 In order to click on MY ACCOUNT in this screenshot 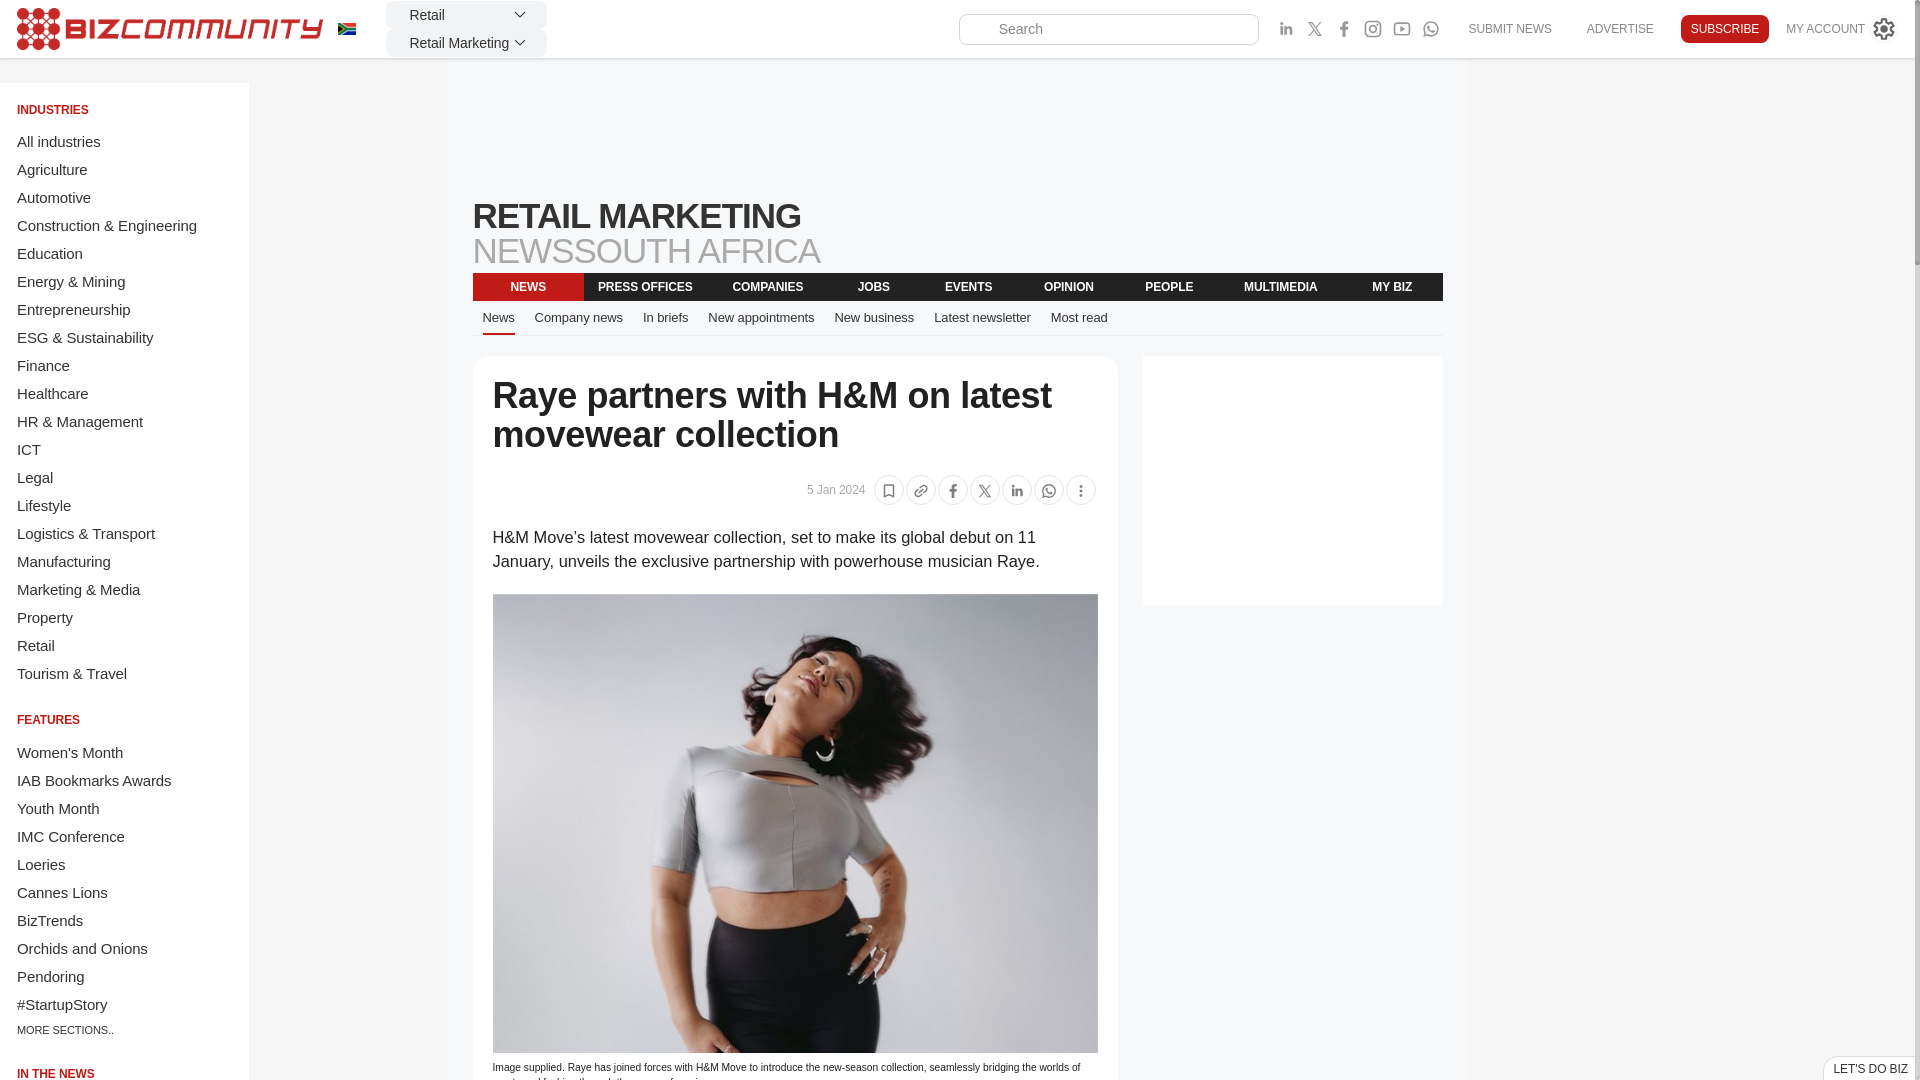, I will do `click(1842, 29)`.